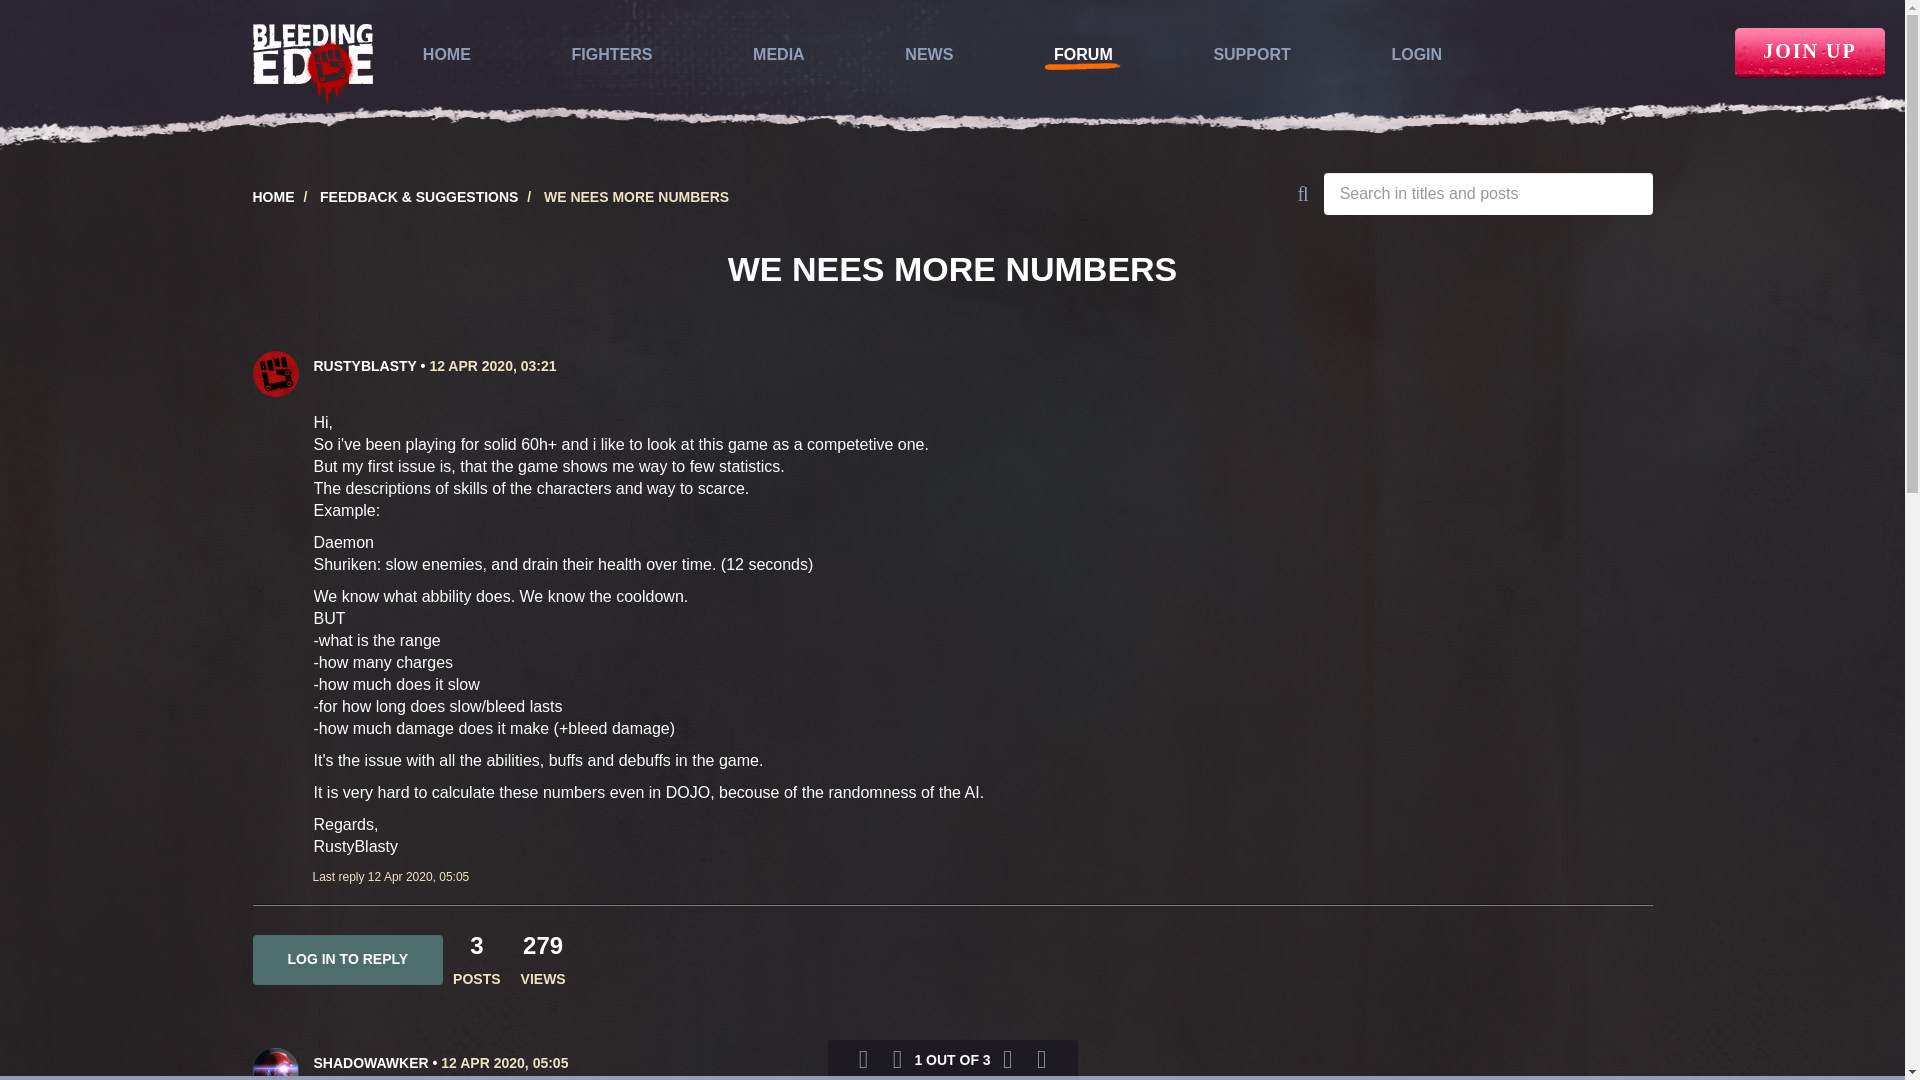  I want to click on RUSTYBLASTY, so click(365, 365).